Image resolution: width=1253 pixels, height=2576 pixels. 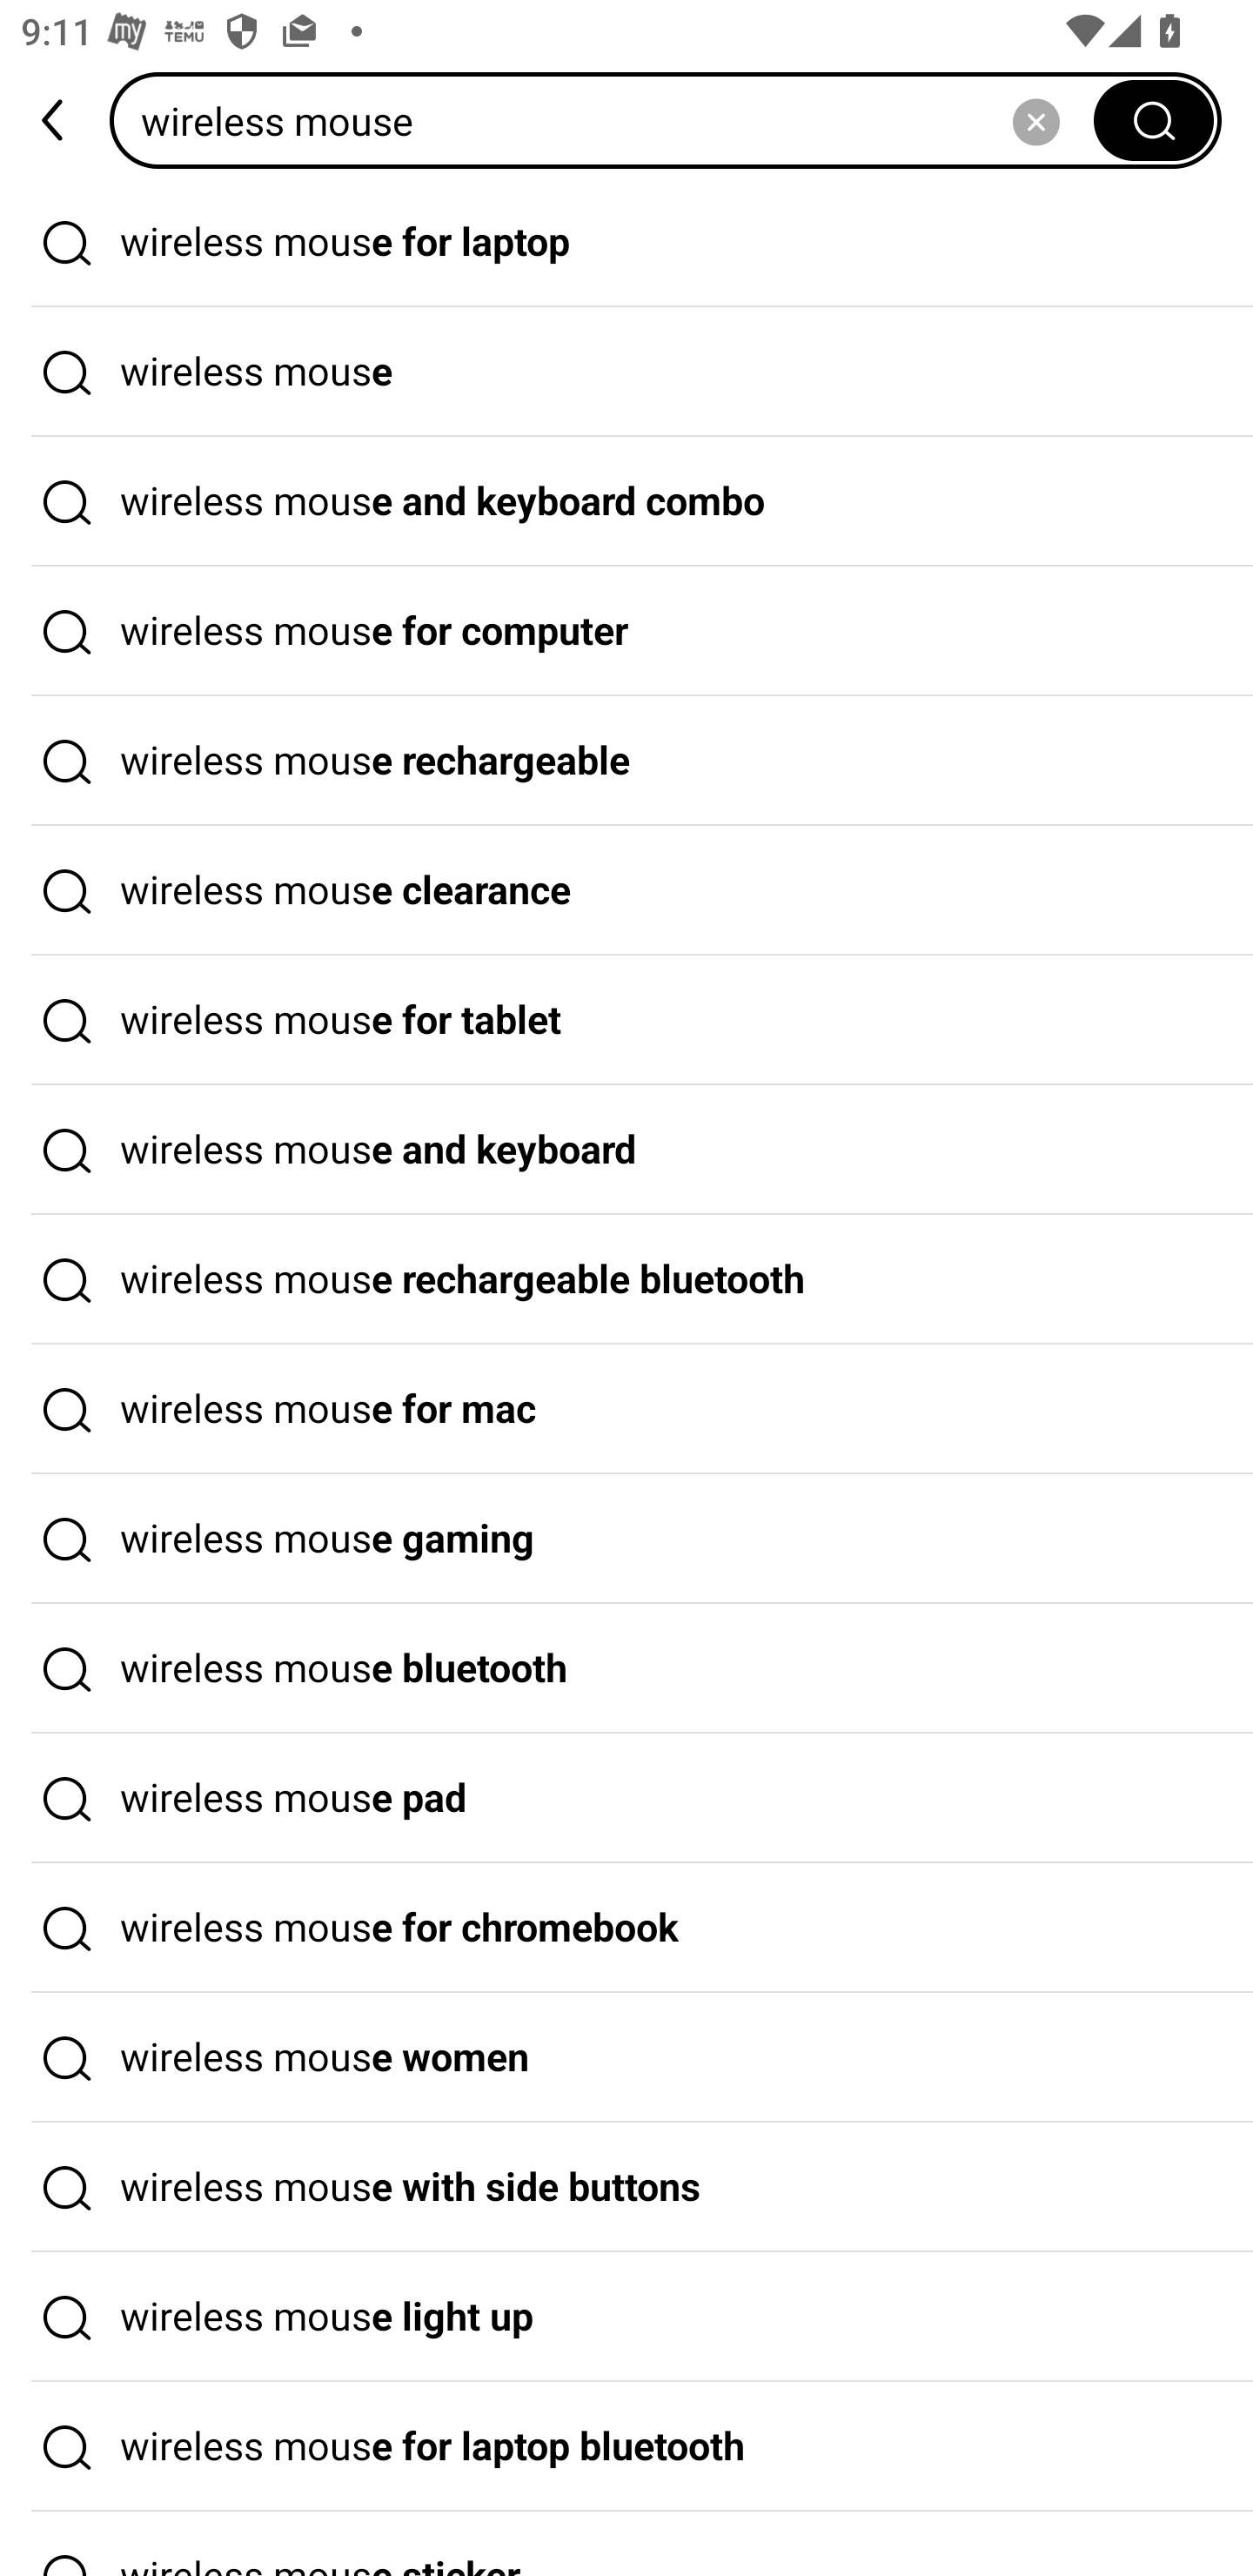 I want to click on Delete search history, so click(x=1035, y=120).